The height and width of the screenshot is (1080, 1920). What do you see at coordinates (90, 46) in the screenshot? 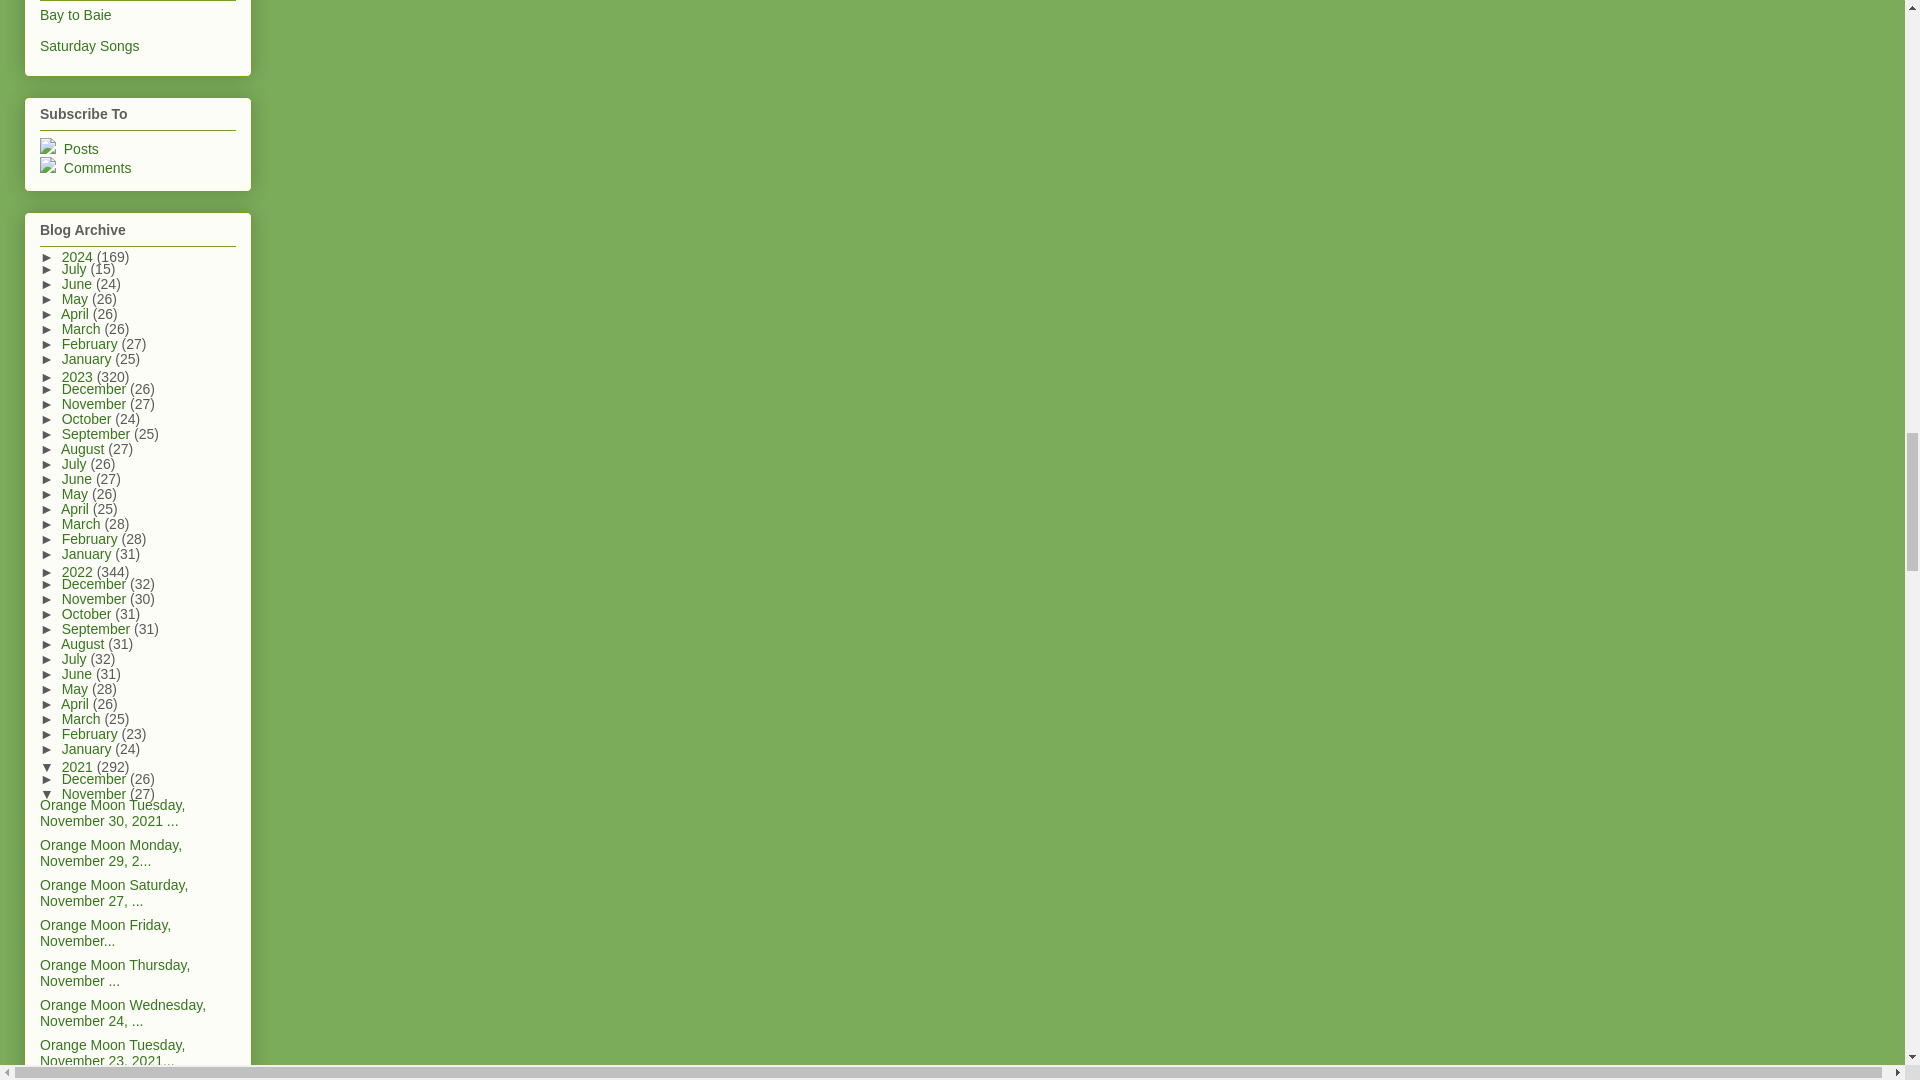
I see `Saturday Songs` at bounding box center [90, 46].